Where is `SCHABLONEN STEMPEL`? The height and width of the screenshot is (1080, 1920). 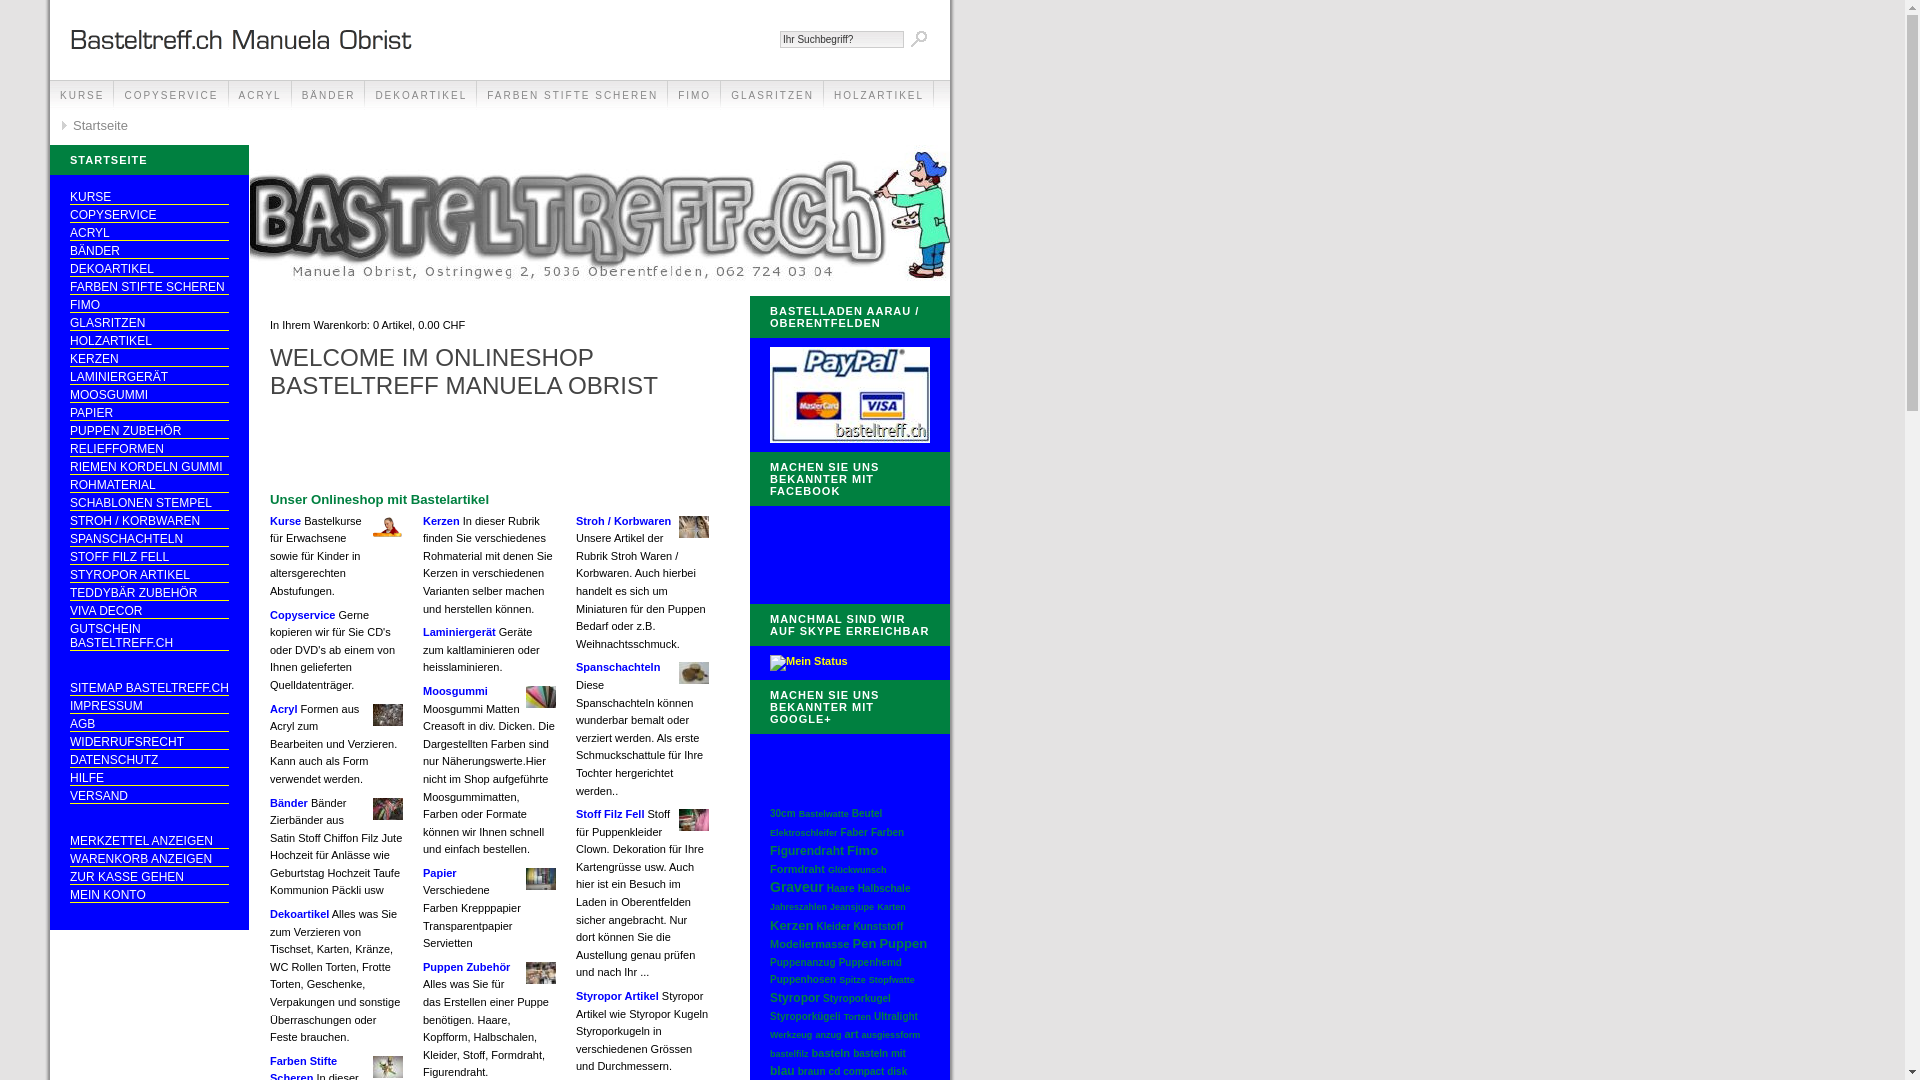 SCHABLONEN STEMPEL is located at coordinates (150, 504).